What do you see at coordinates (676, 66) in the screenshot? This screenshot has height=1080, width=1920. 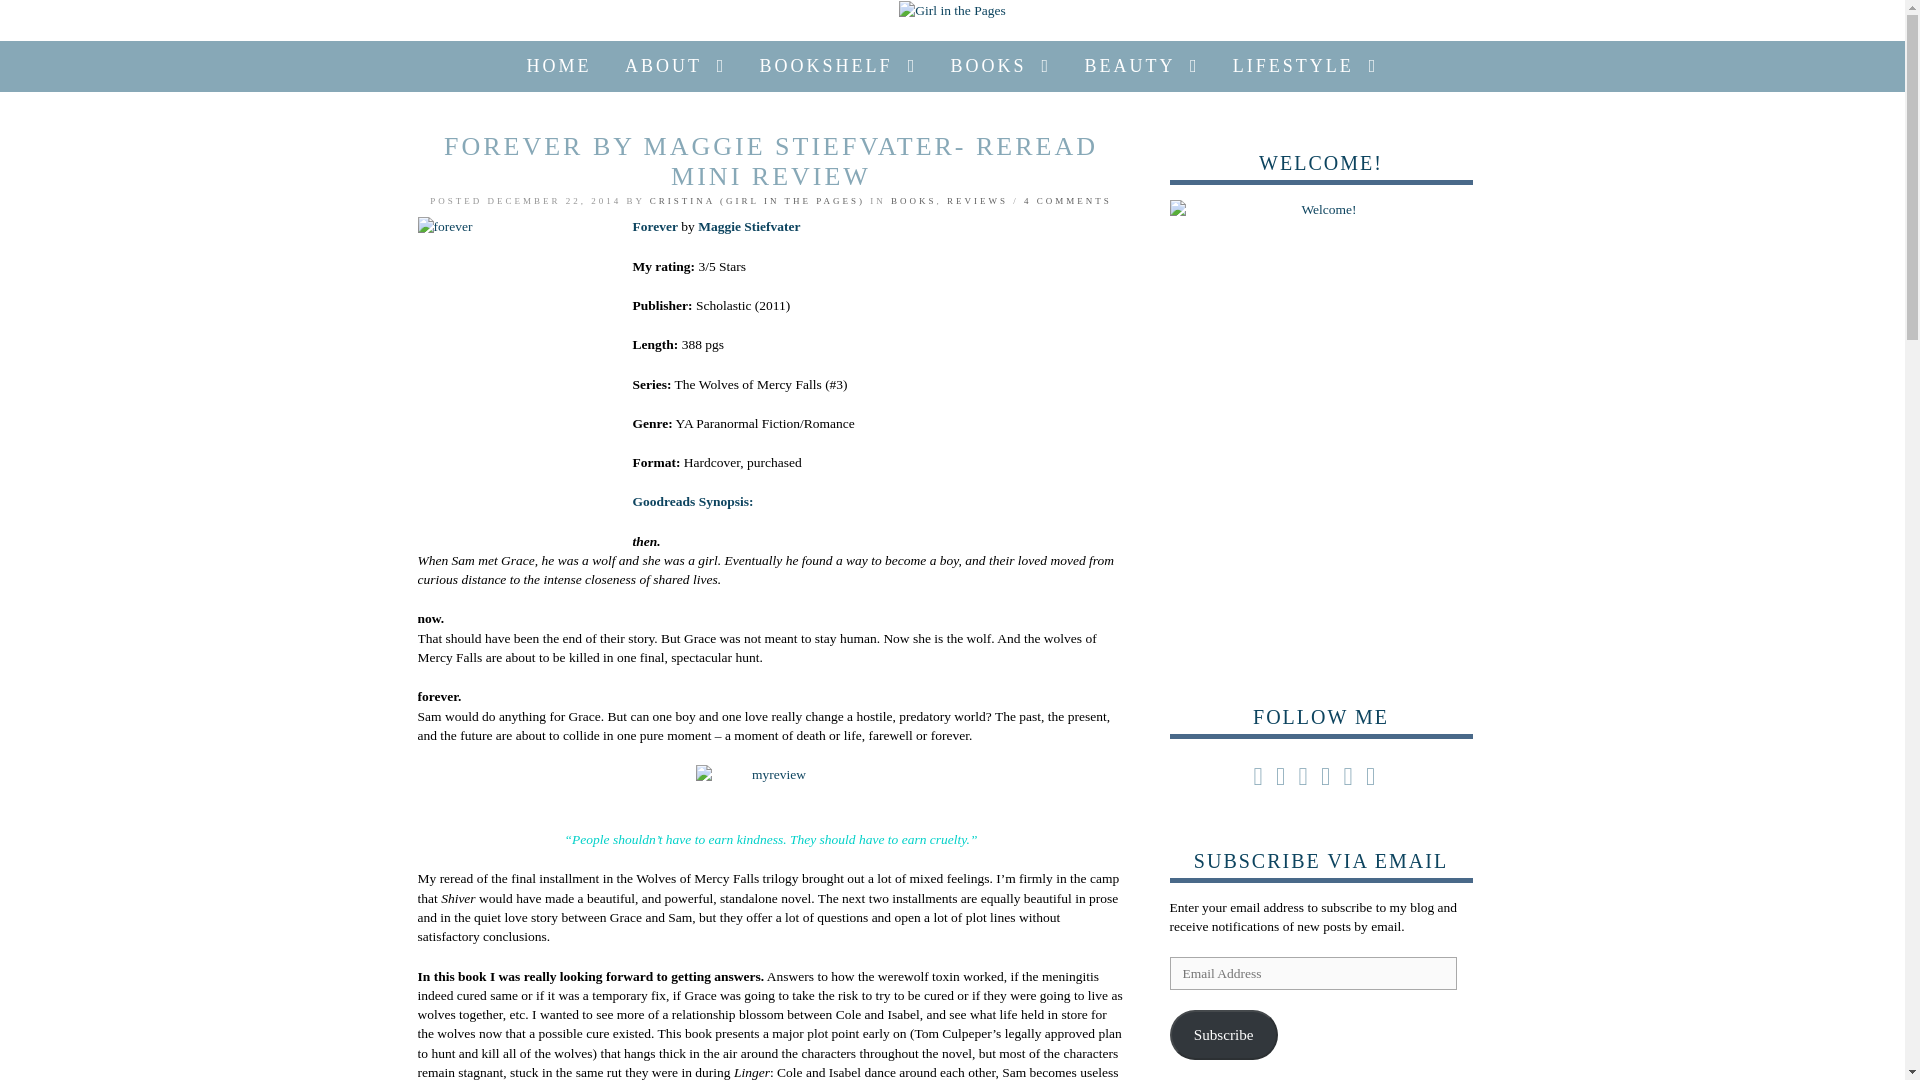 I see `ABOUT  ` at bounding box center [676, 66].